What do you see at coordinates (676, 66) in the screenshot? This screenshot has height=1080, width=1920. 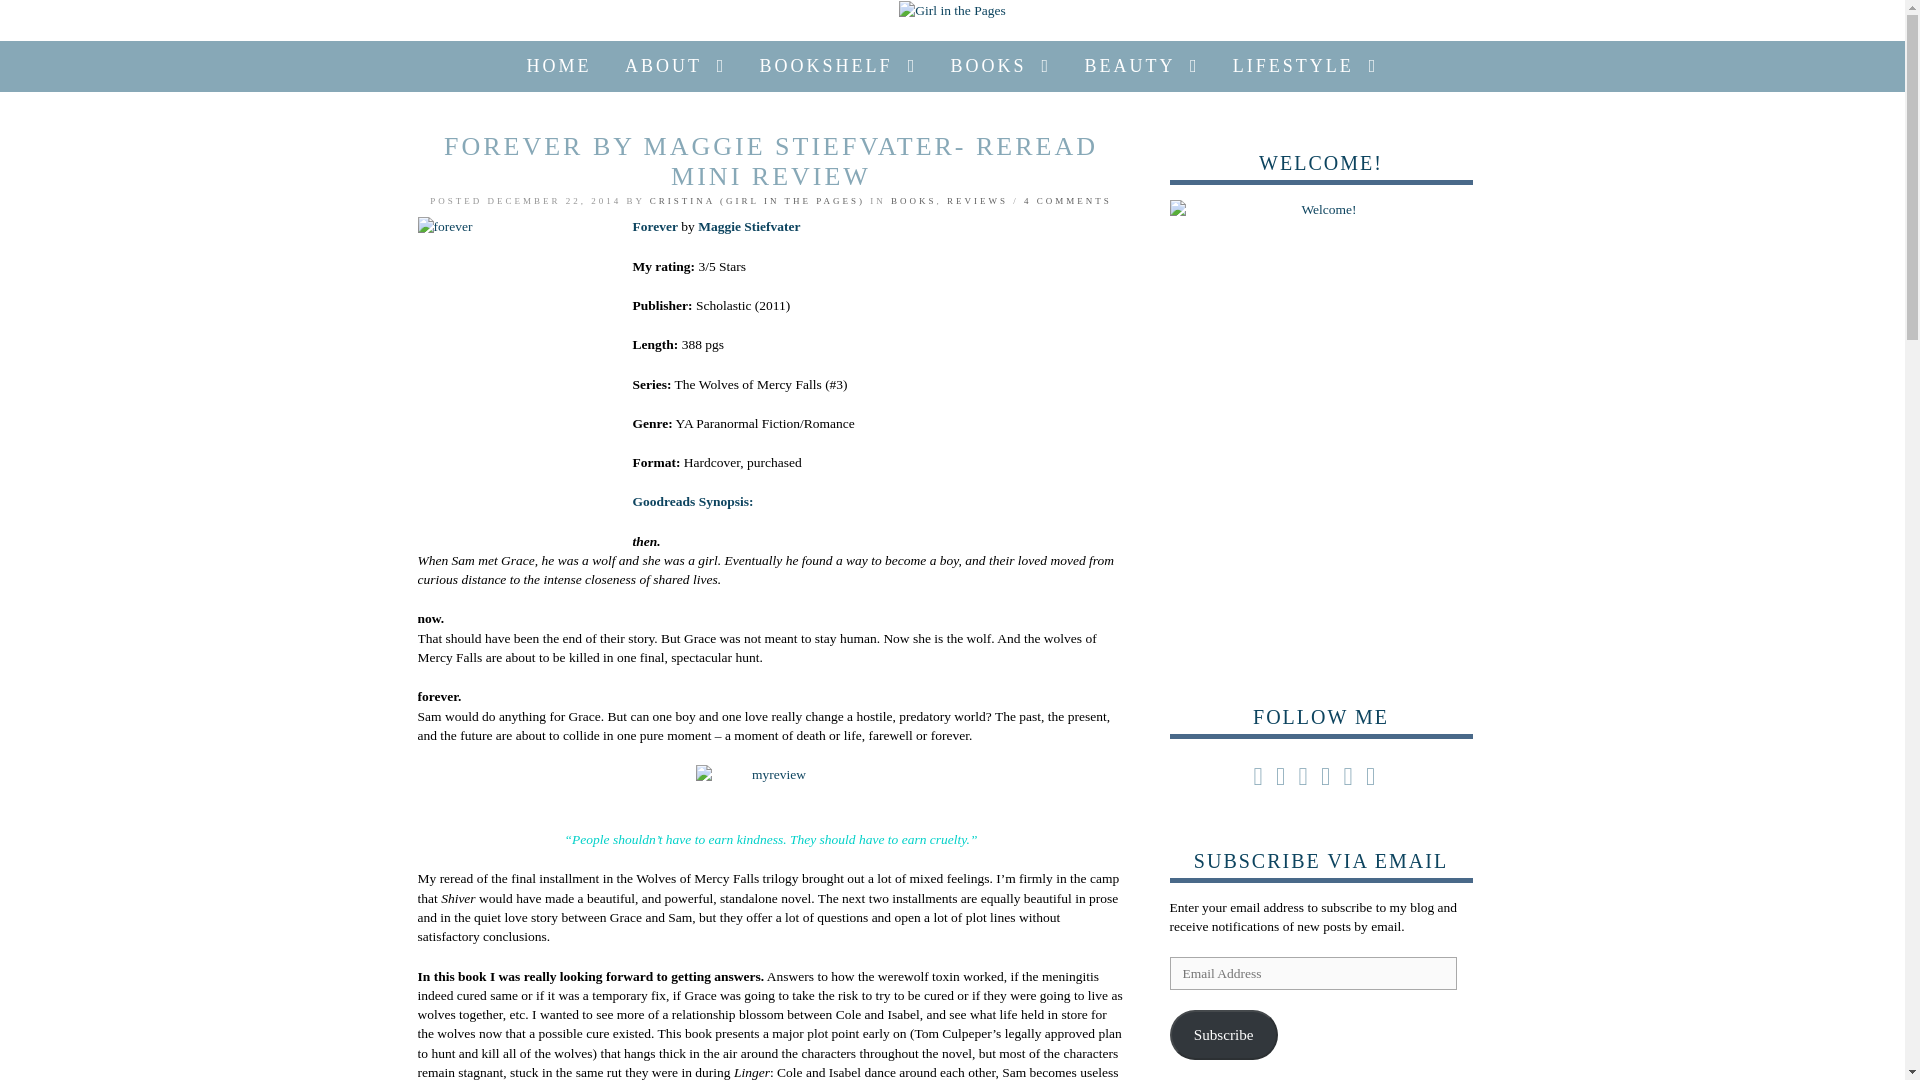 I see `ABOUT  ` at bounding box center [676, 66].